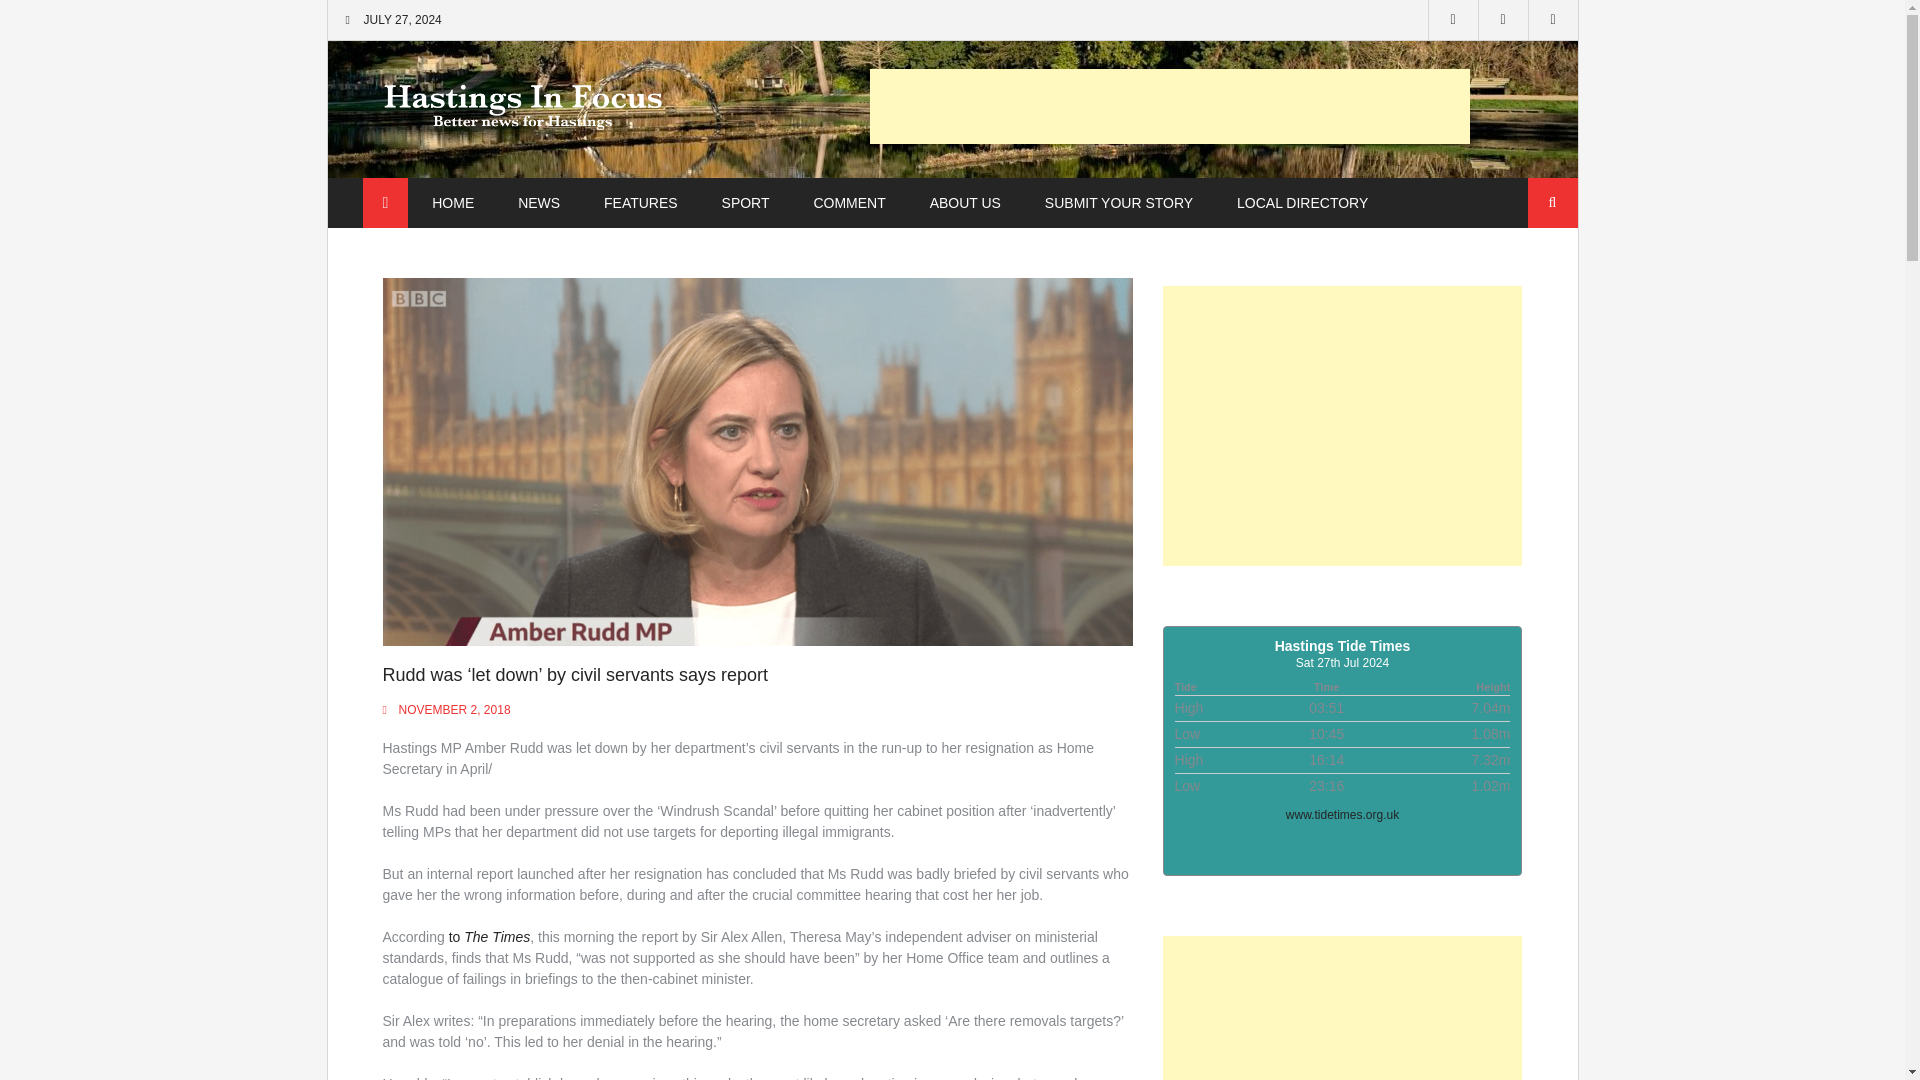  Describe the element at coordinates (966, 203) in the screenshot. I see `ABOUT US` at that location.